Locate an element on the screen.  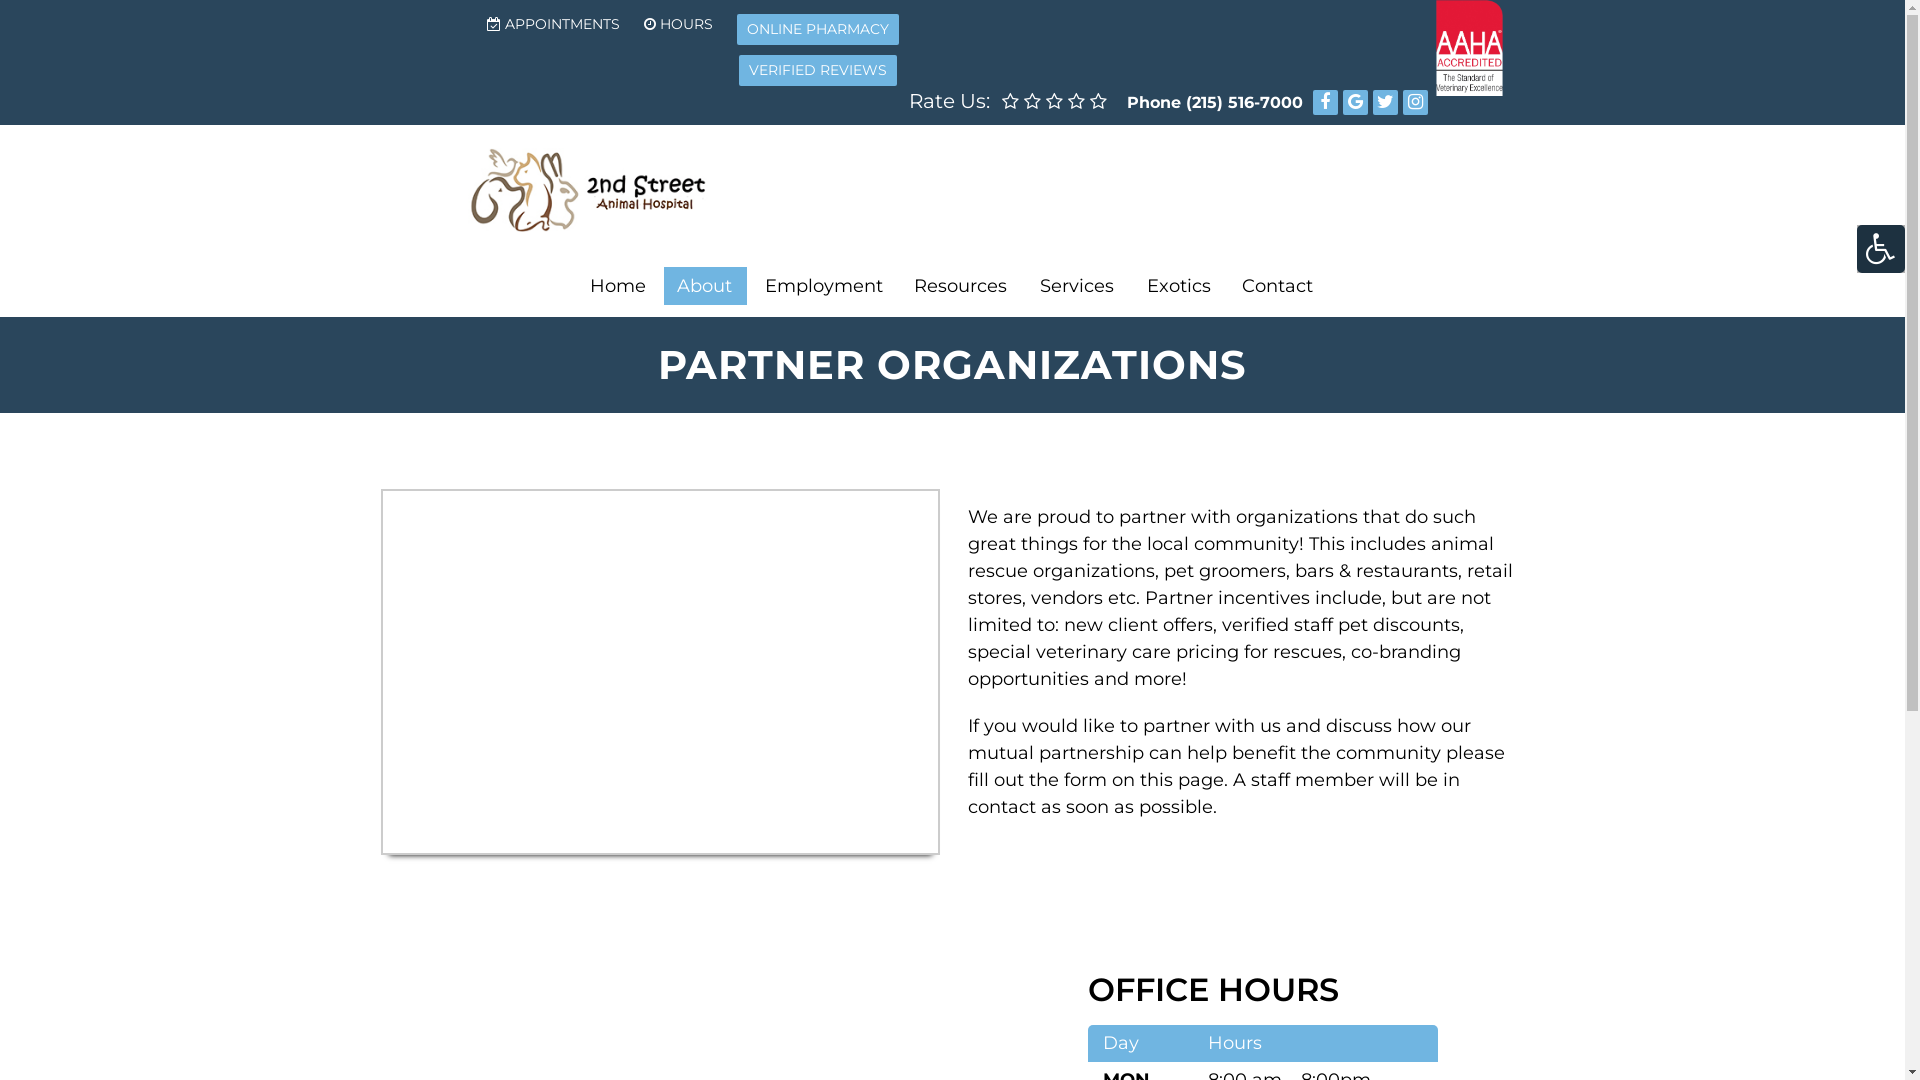
Services is located at coordinates (1078, 286).